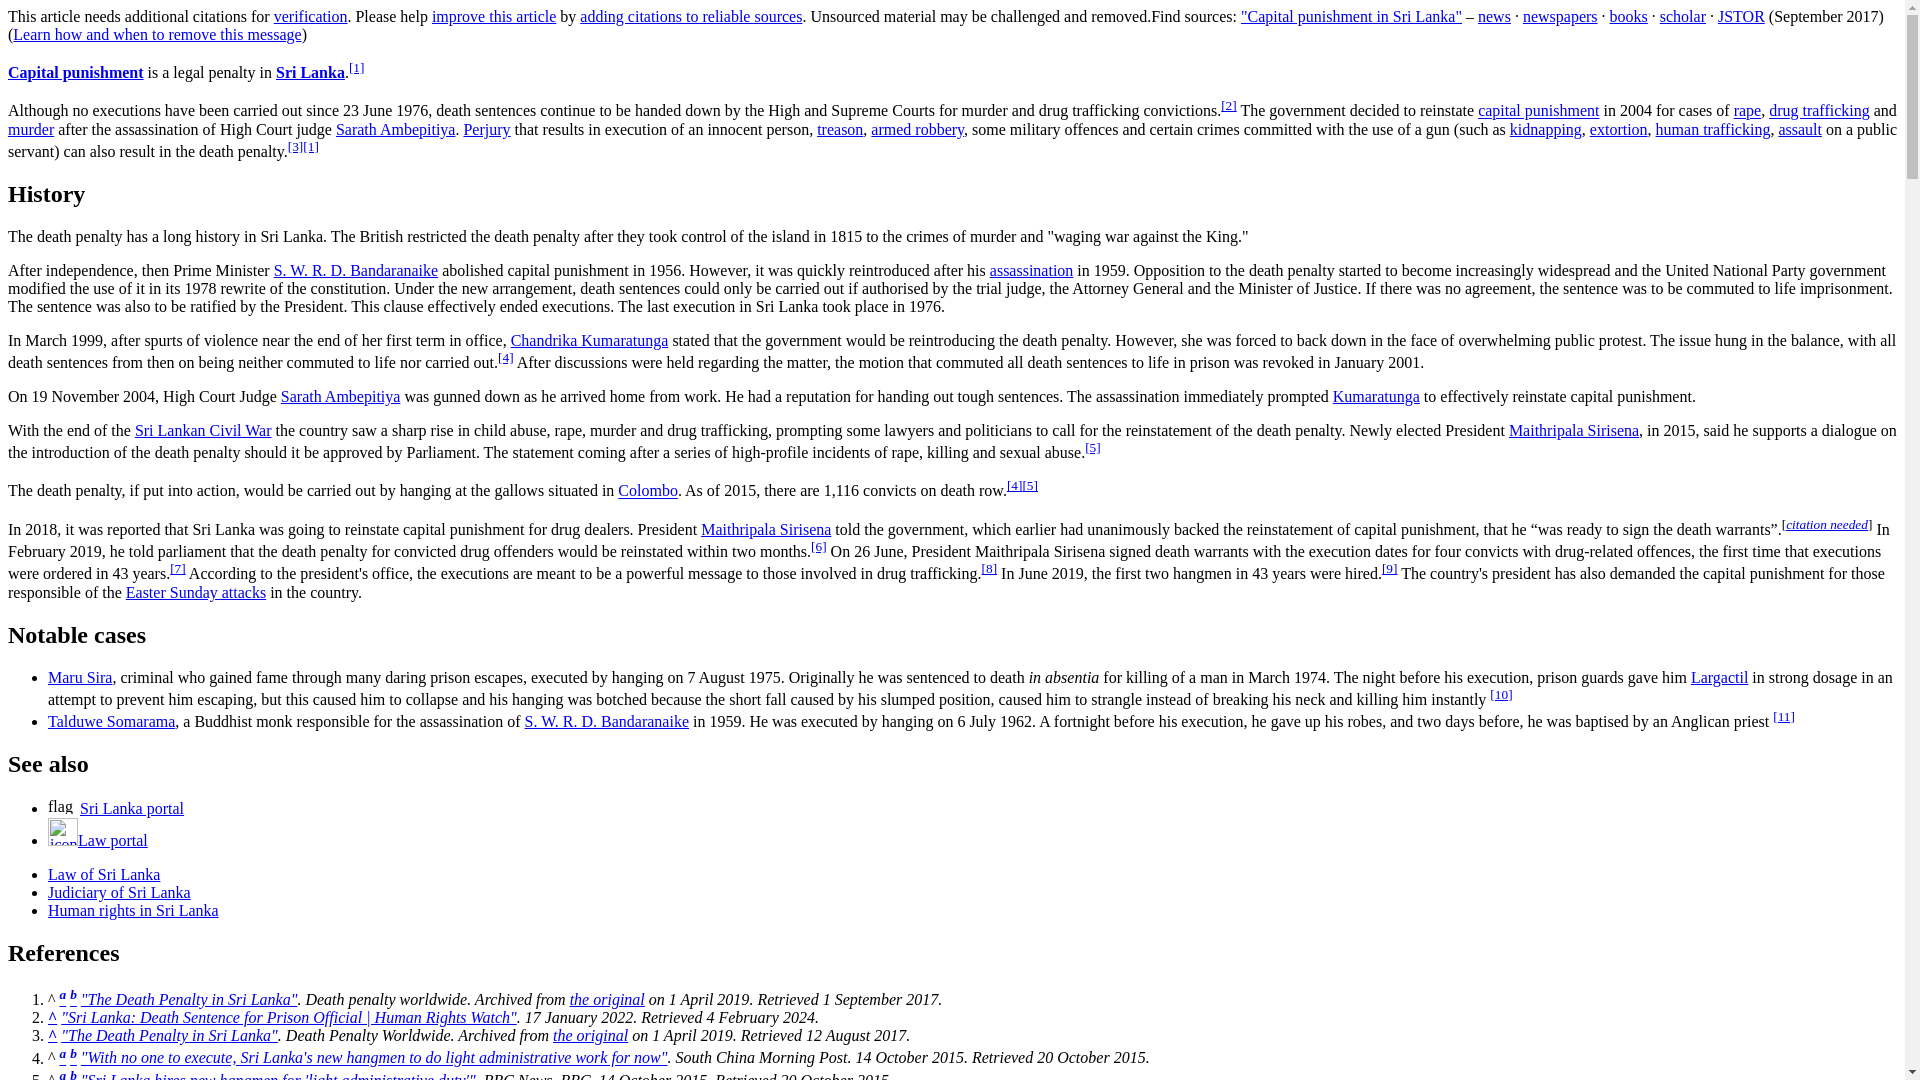 The width and height of the screenshot is (1920, 1080). Describe the element at coordinates (310, 72) in the screenshot. I see `Sri Lanka` at that location.